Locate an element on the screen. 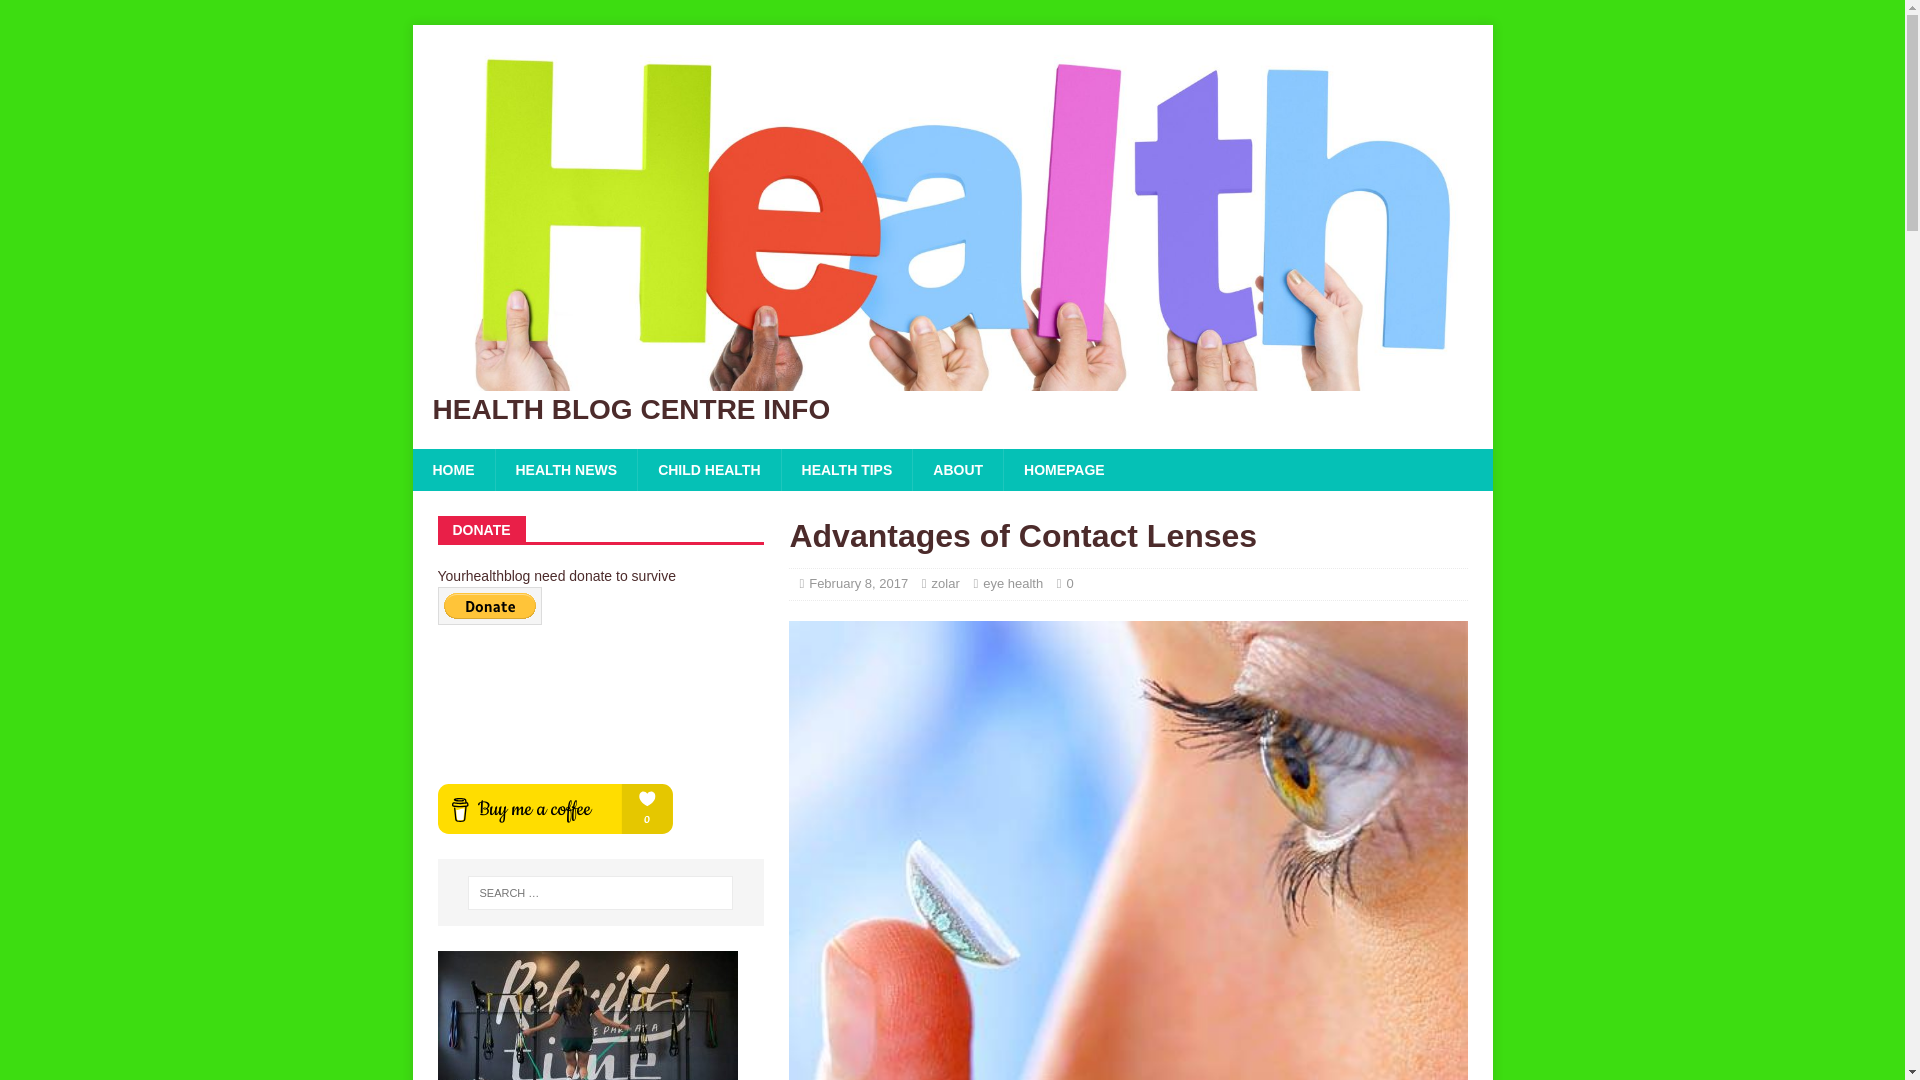 This screenshot has height=1080, width=1920. HOMEPAGE is located at coordinates (1064, 470).